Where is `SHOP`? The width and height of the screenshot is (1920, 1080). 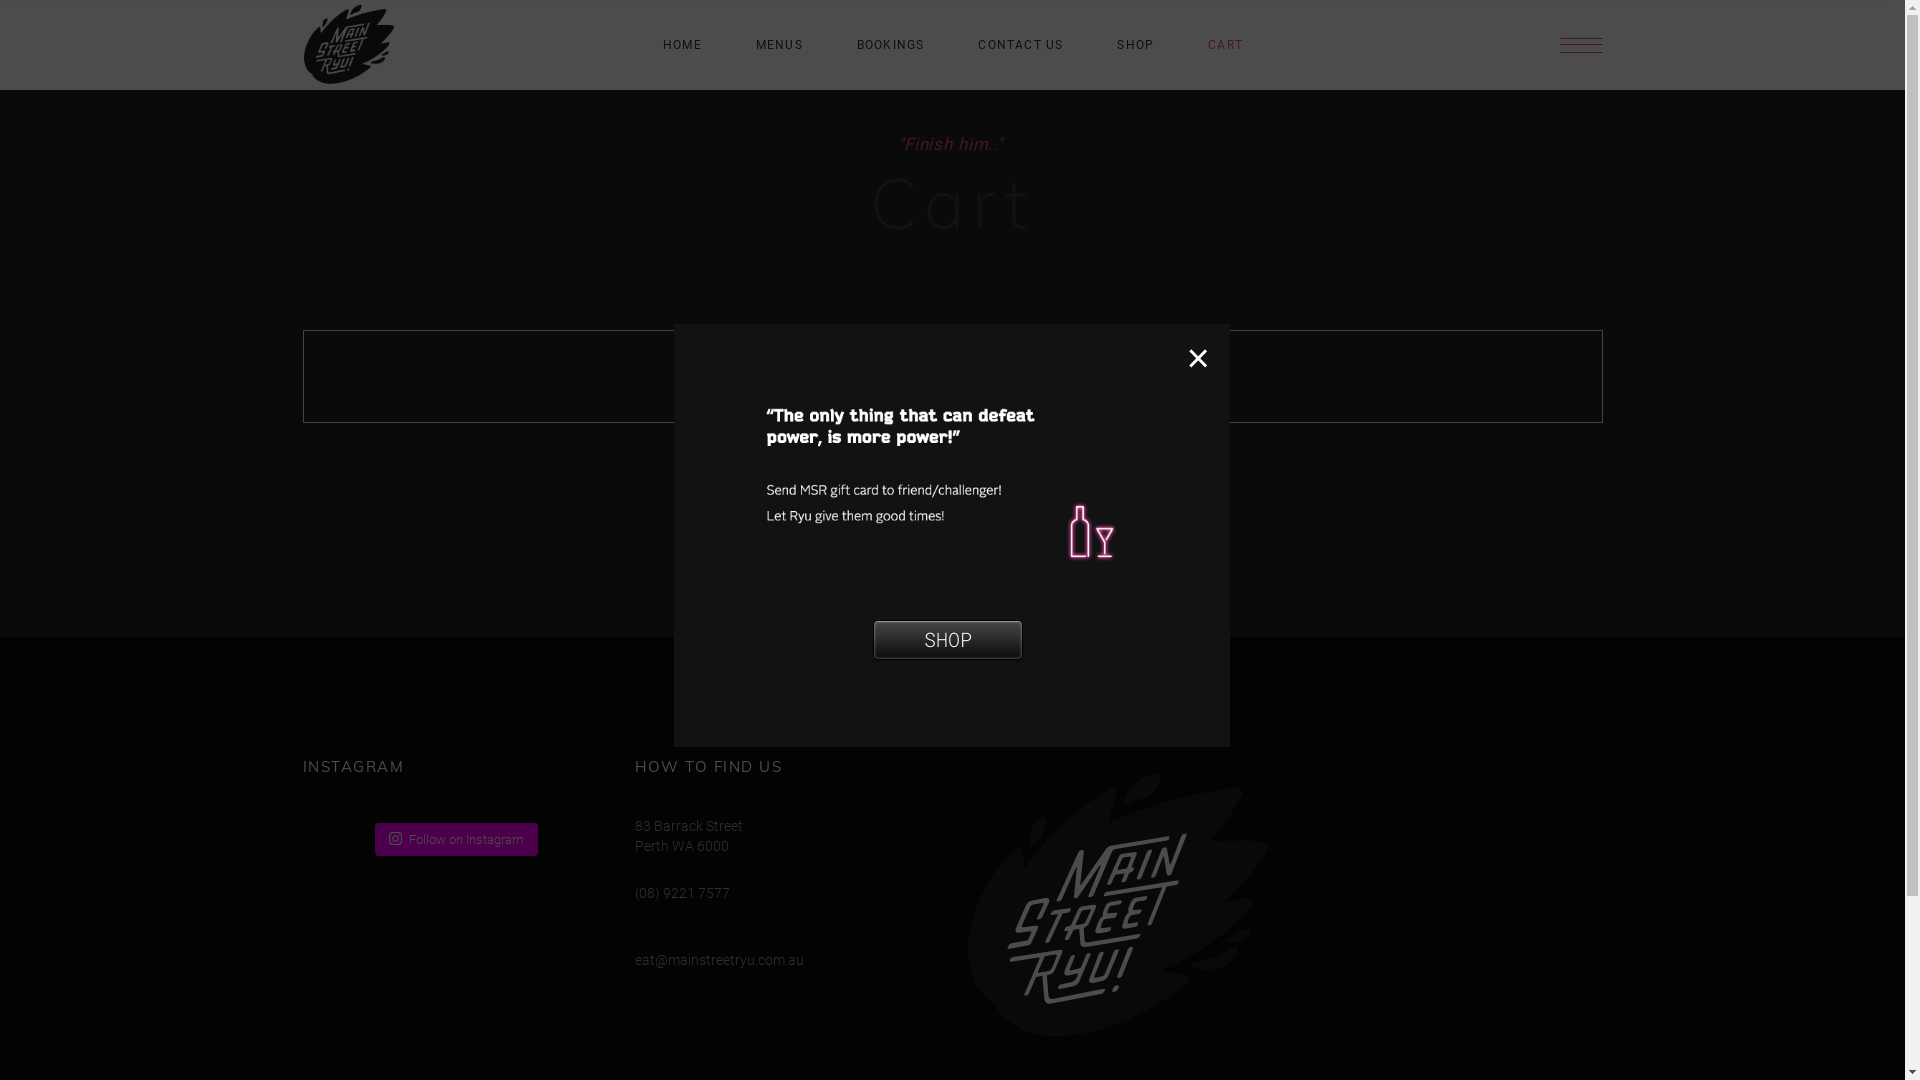 SHOP is located at coordinates (947, 640).